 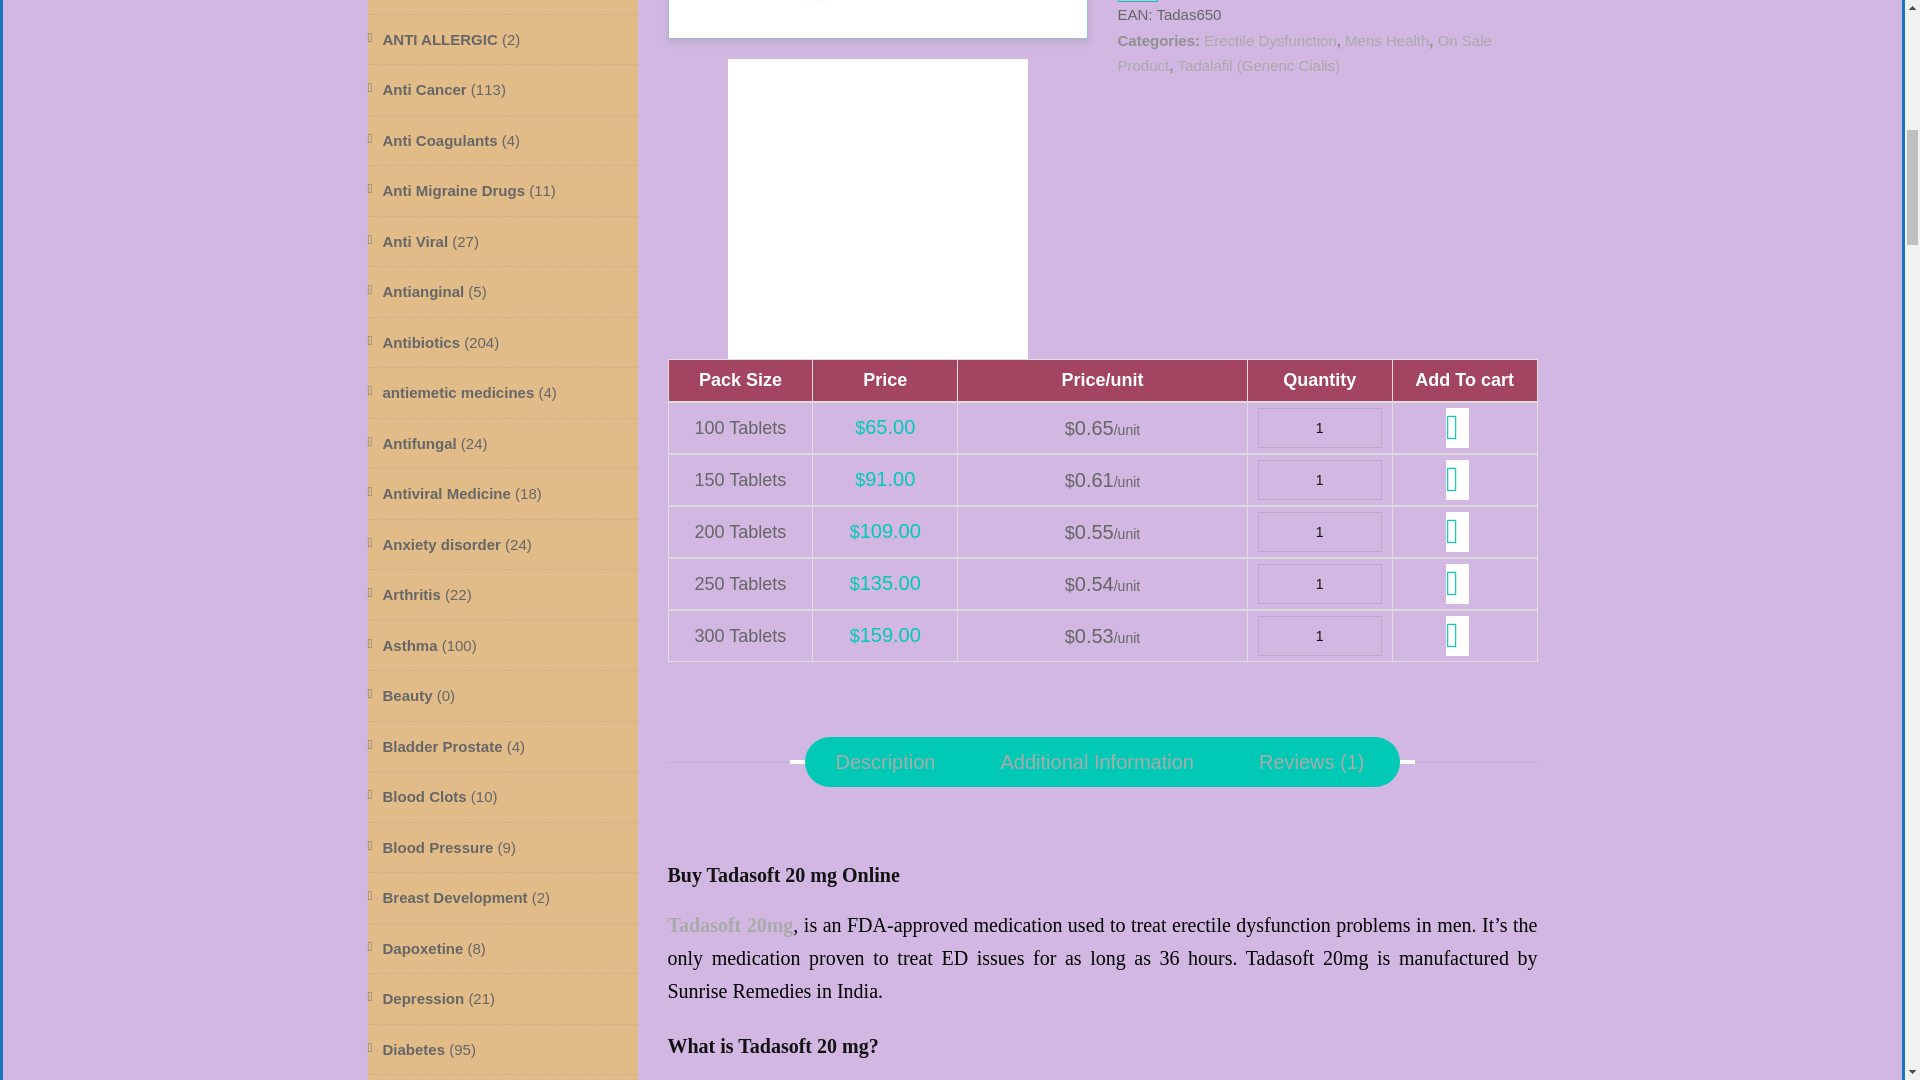 I want to click on 1, so click(x=1320, y=532).